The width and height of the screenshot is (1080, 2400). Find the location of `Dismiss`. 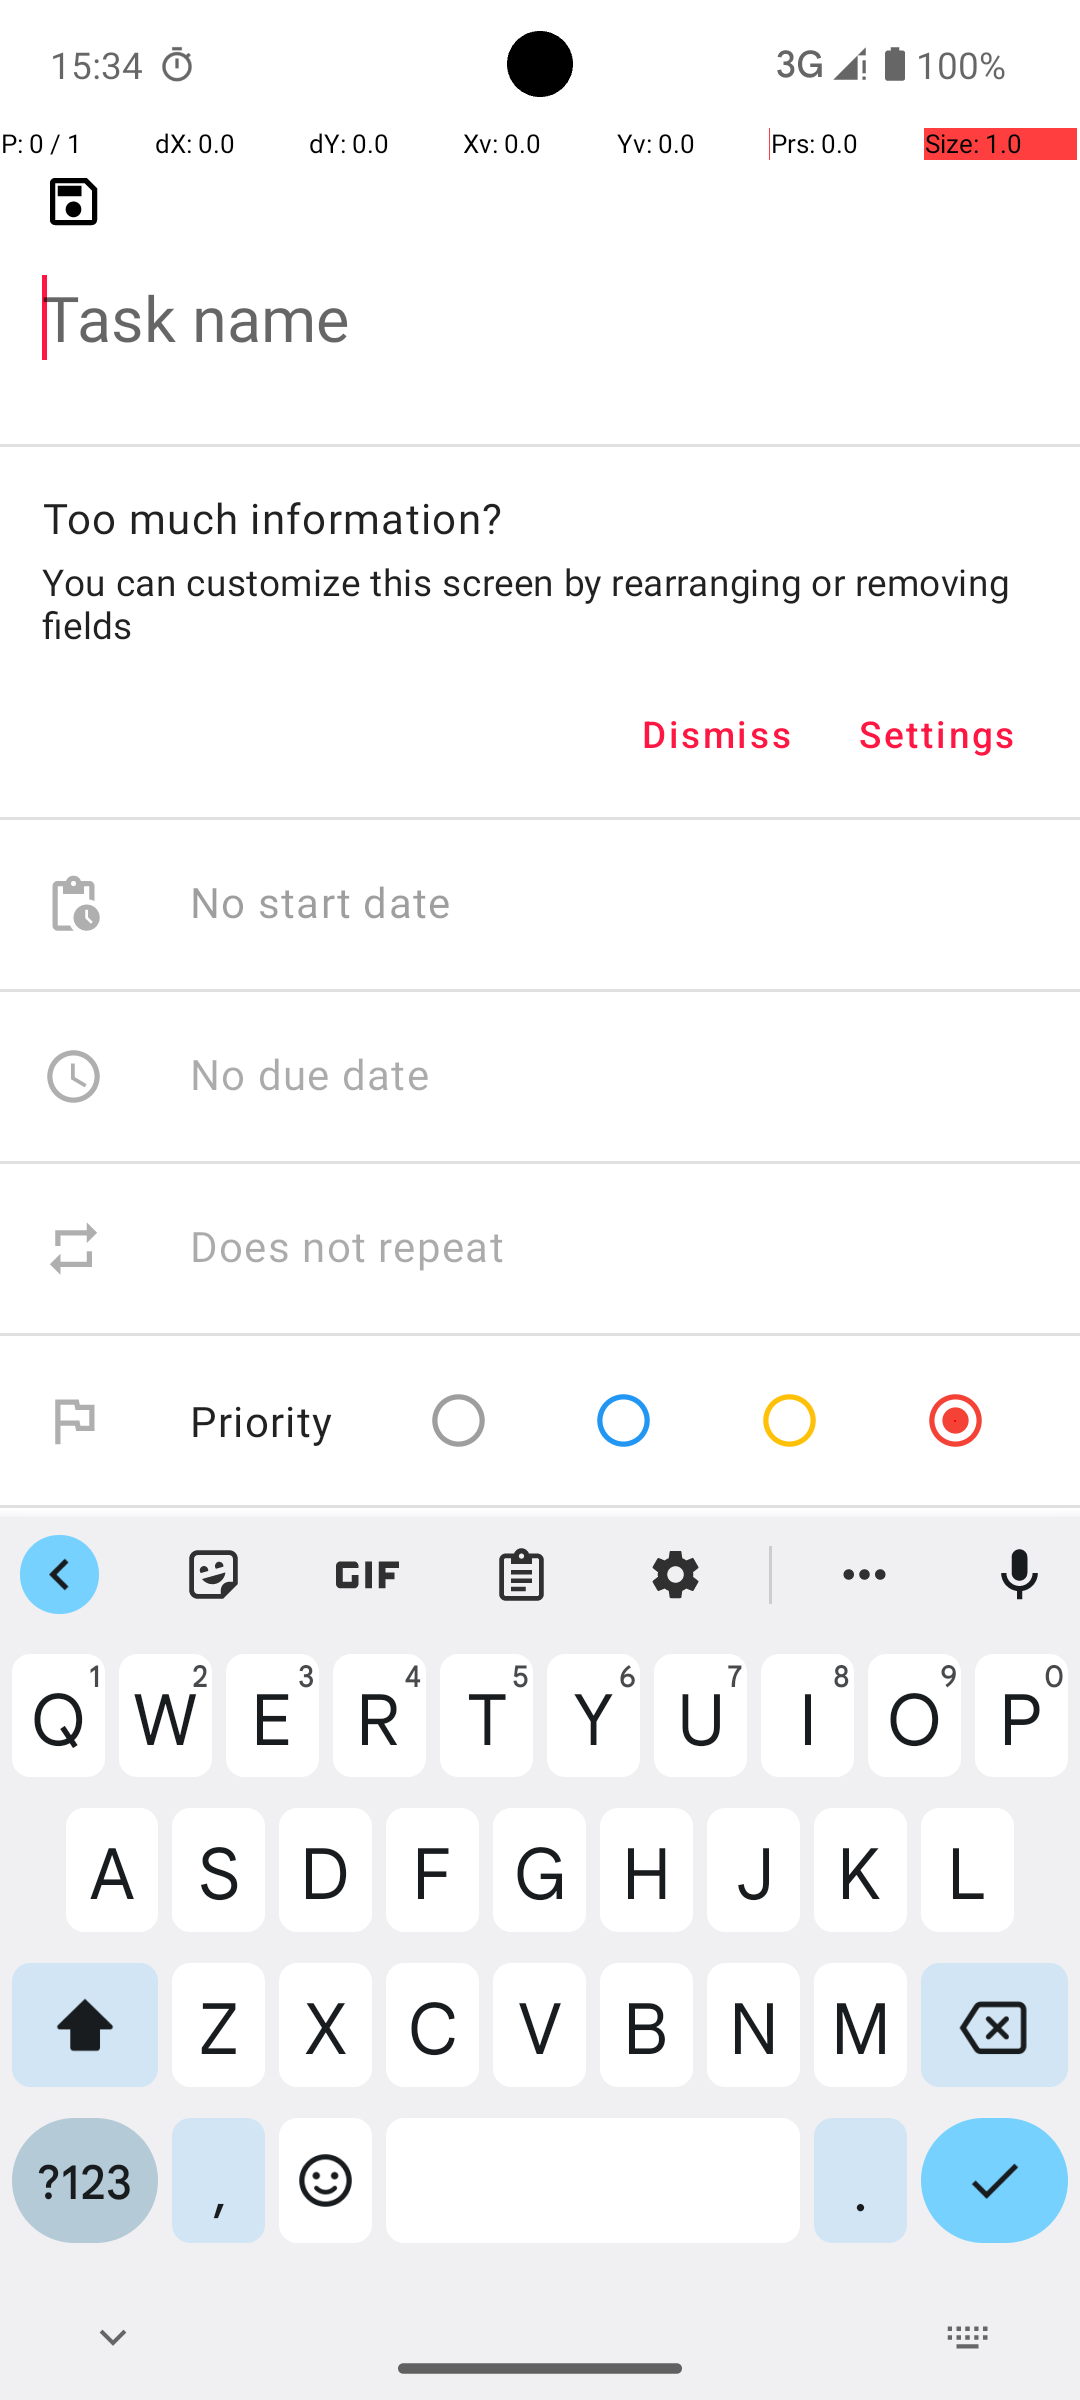

Dismiss is located at coordinates (717, 734).